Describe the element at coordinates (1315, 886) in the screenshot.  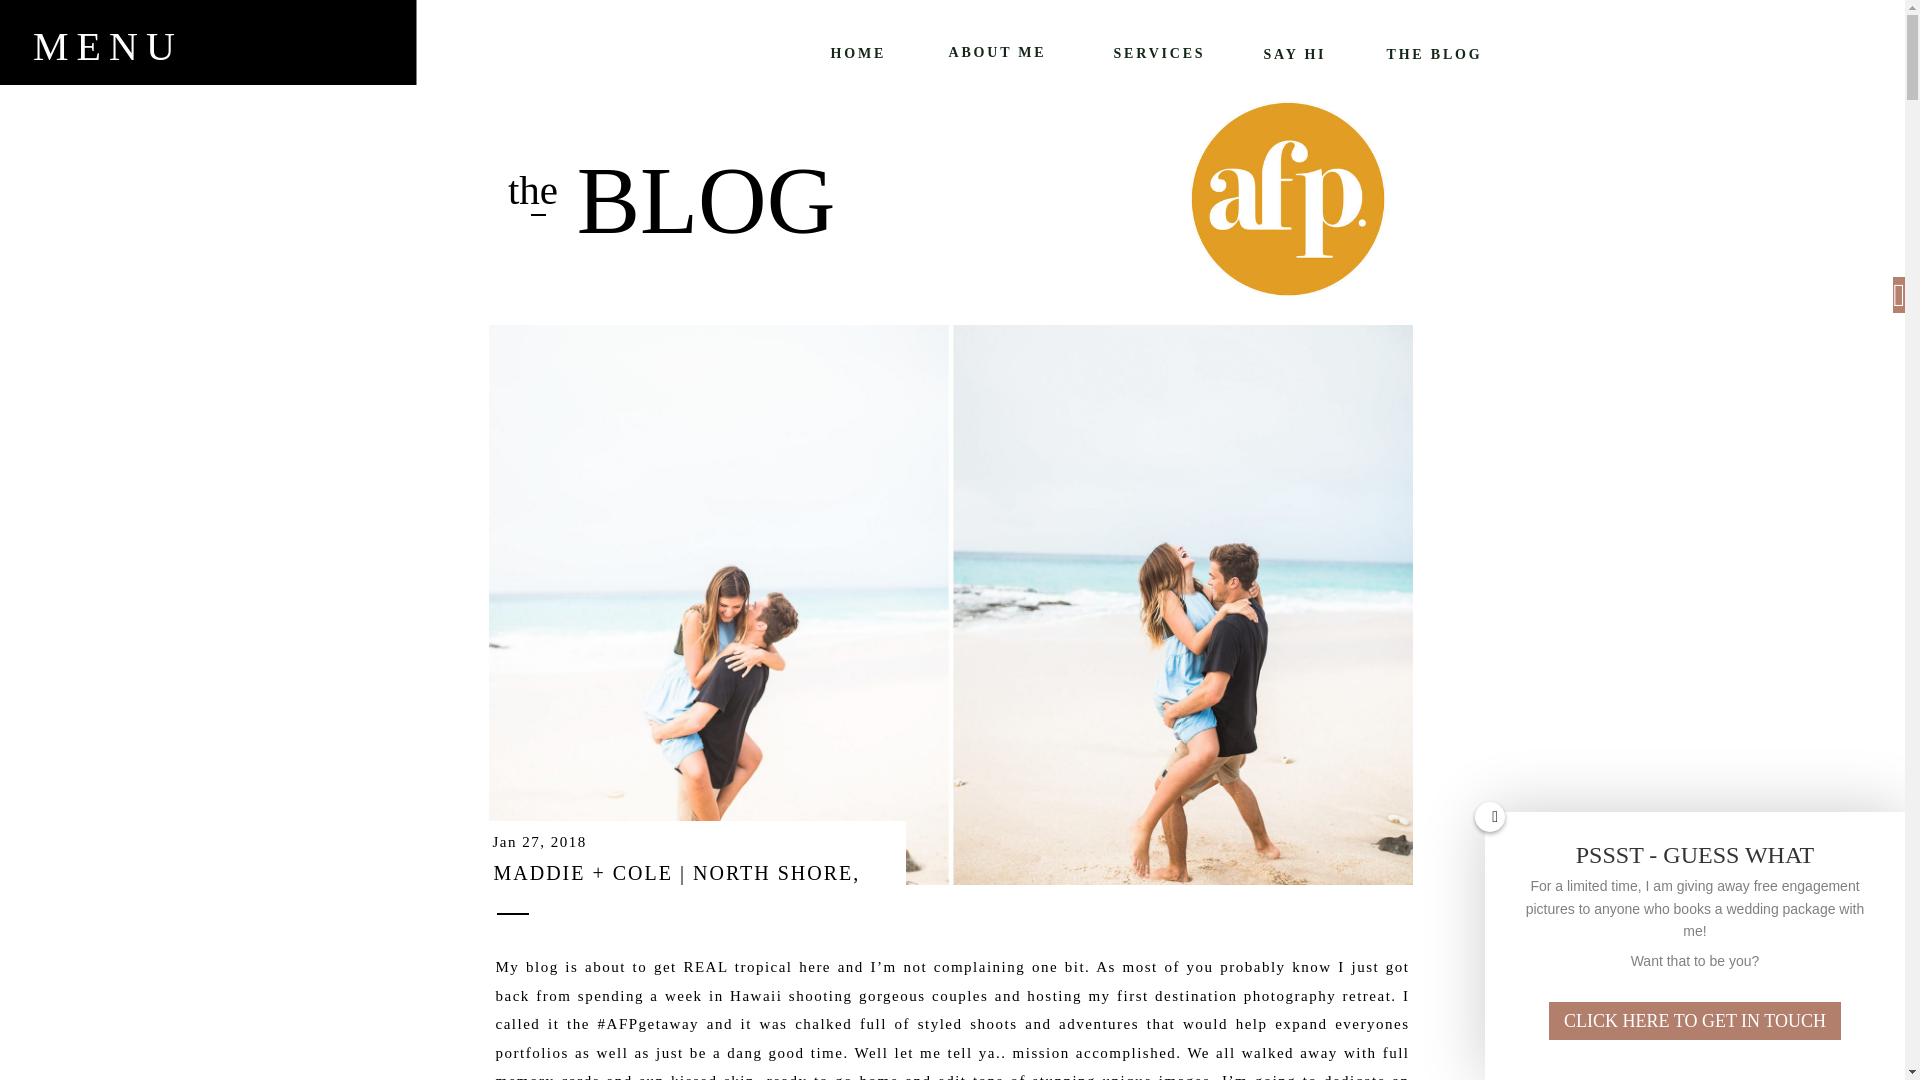
I see `ABOUT ME` at that location.